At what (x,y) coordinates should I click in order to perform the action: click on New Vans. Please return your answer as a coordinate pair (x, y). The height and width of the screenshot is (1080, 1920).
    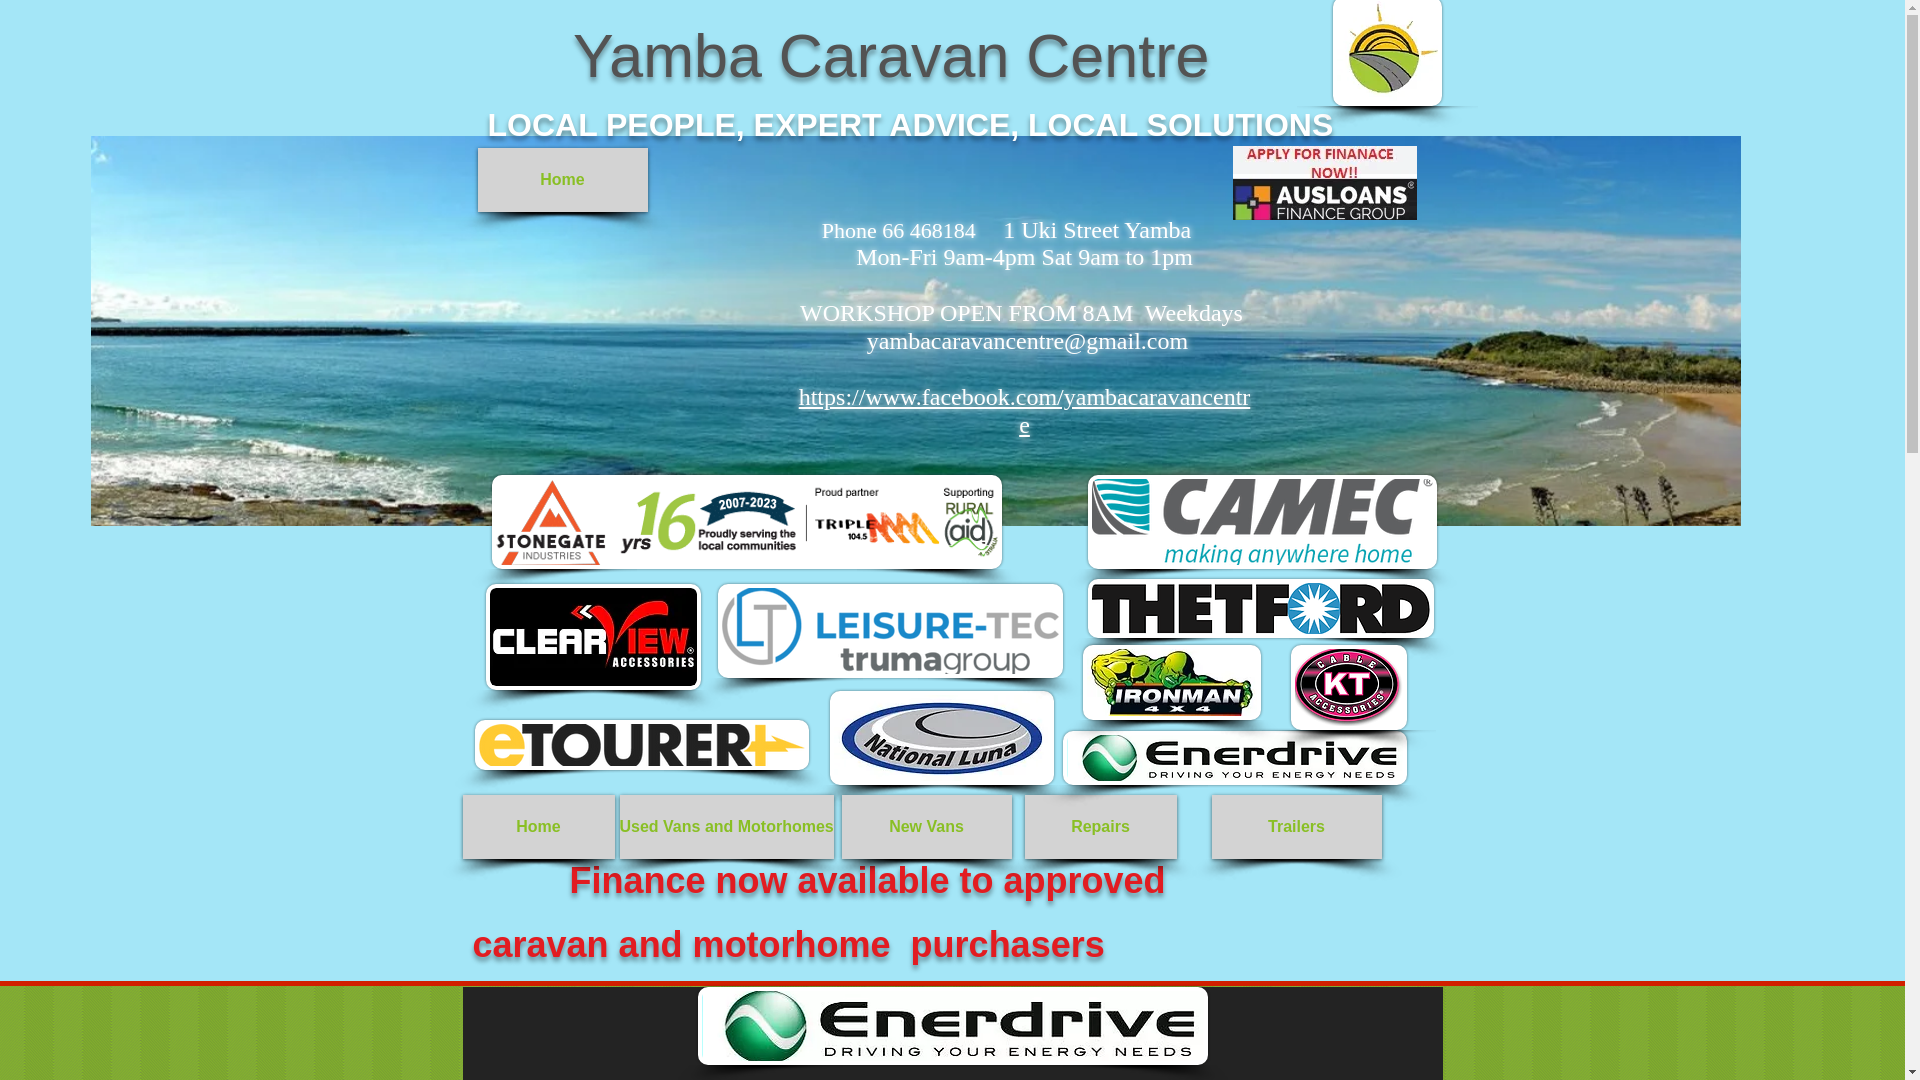
    Looking at the image, I should click on (926, 826).